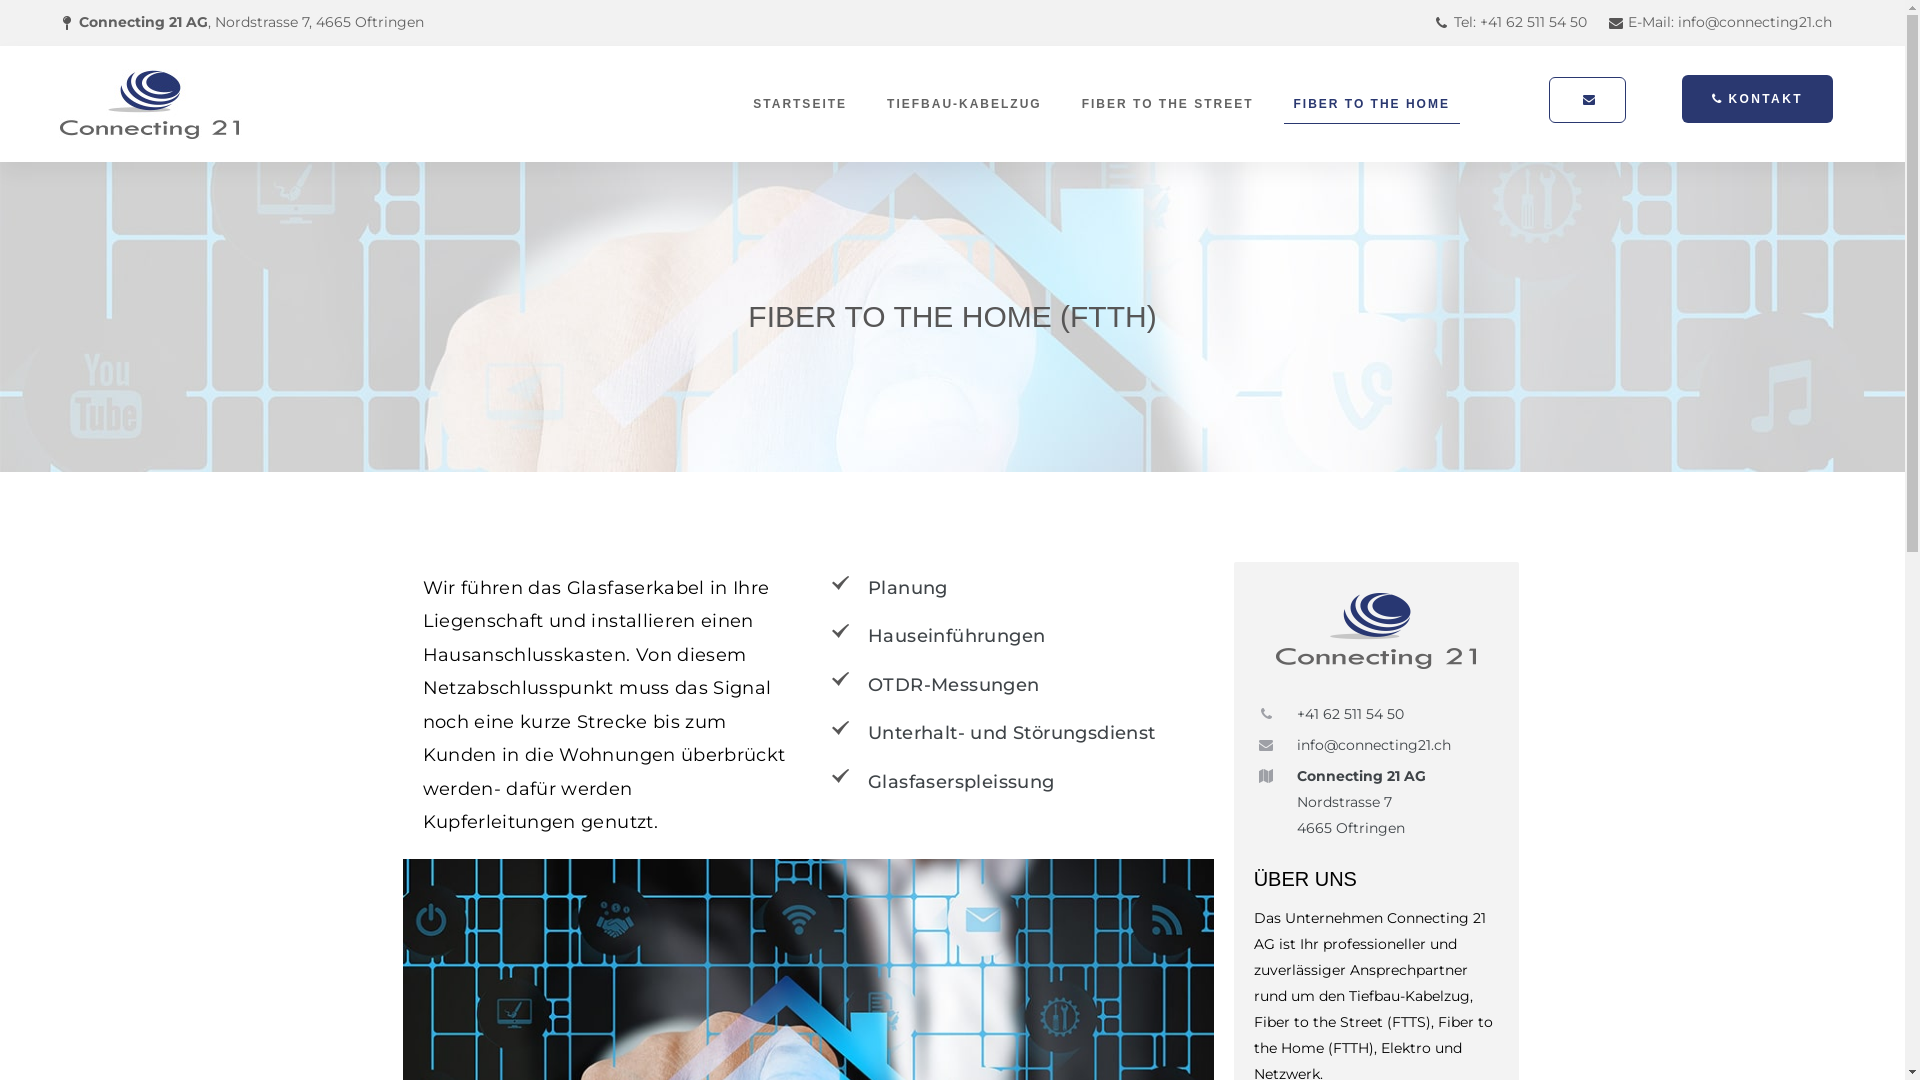 The width and height of the screenshot is (1920, 1080). Describe the element at coordinates (1372, 104) in the screenshot. I see `FIBER TO THE HOME` at that location.